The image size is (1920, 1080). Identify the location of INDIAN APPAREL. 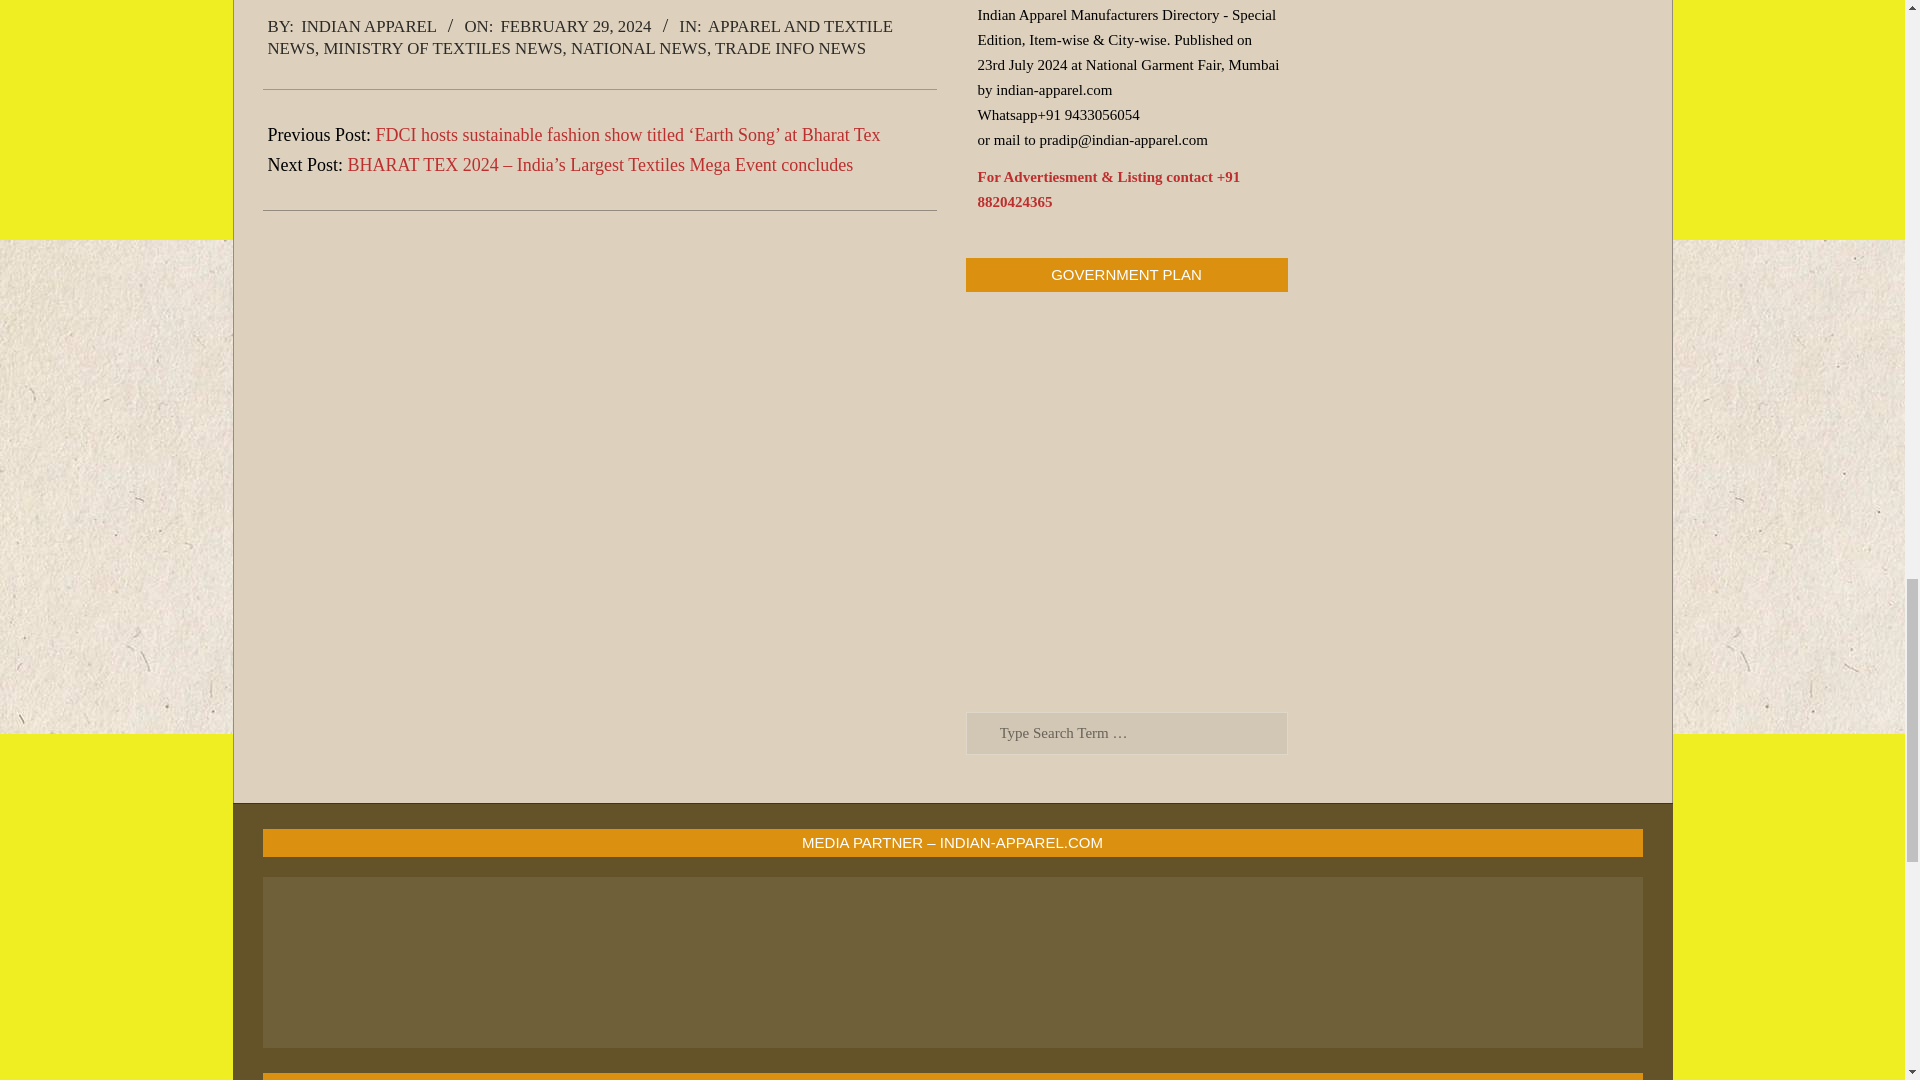
(368, 26).